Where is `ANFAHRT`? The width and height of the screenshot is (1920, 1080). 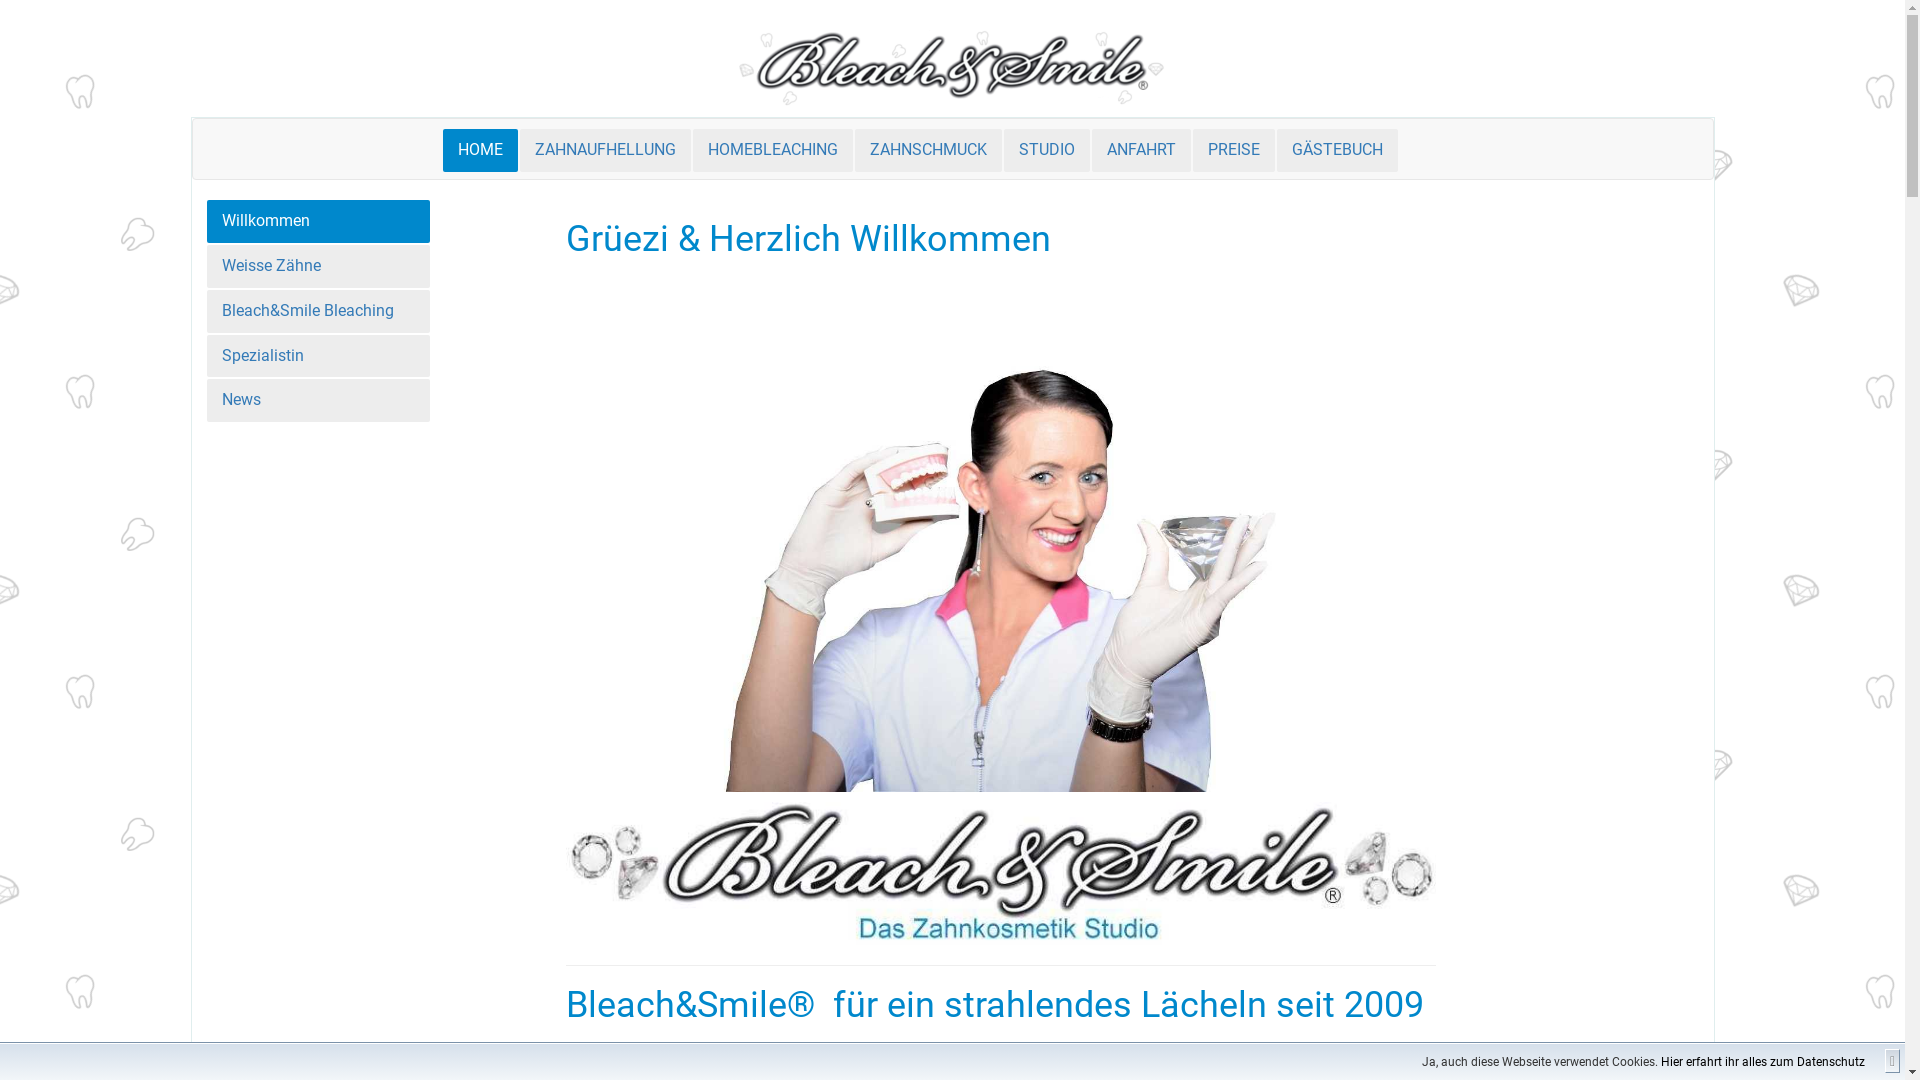 ANFAHRT is located at coordinates (1142, 150).